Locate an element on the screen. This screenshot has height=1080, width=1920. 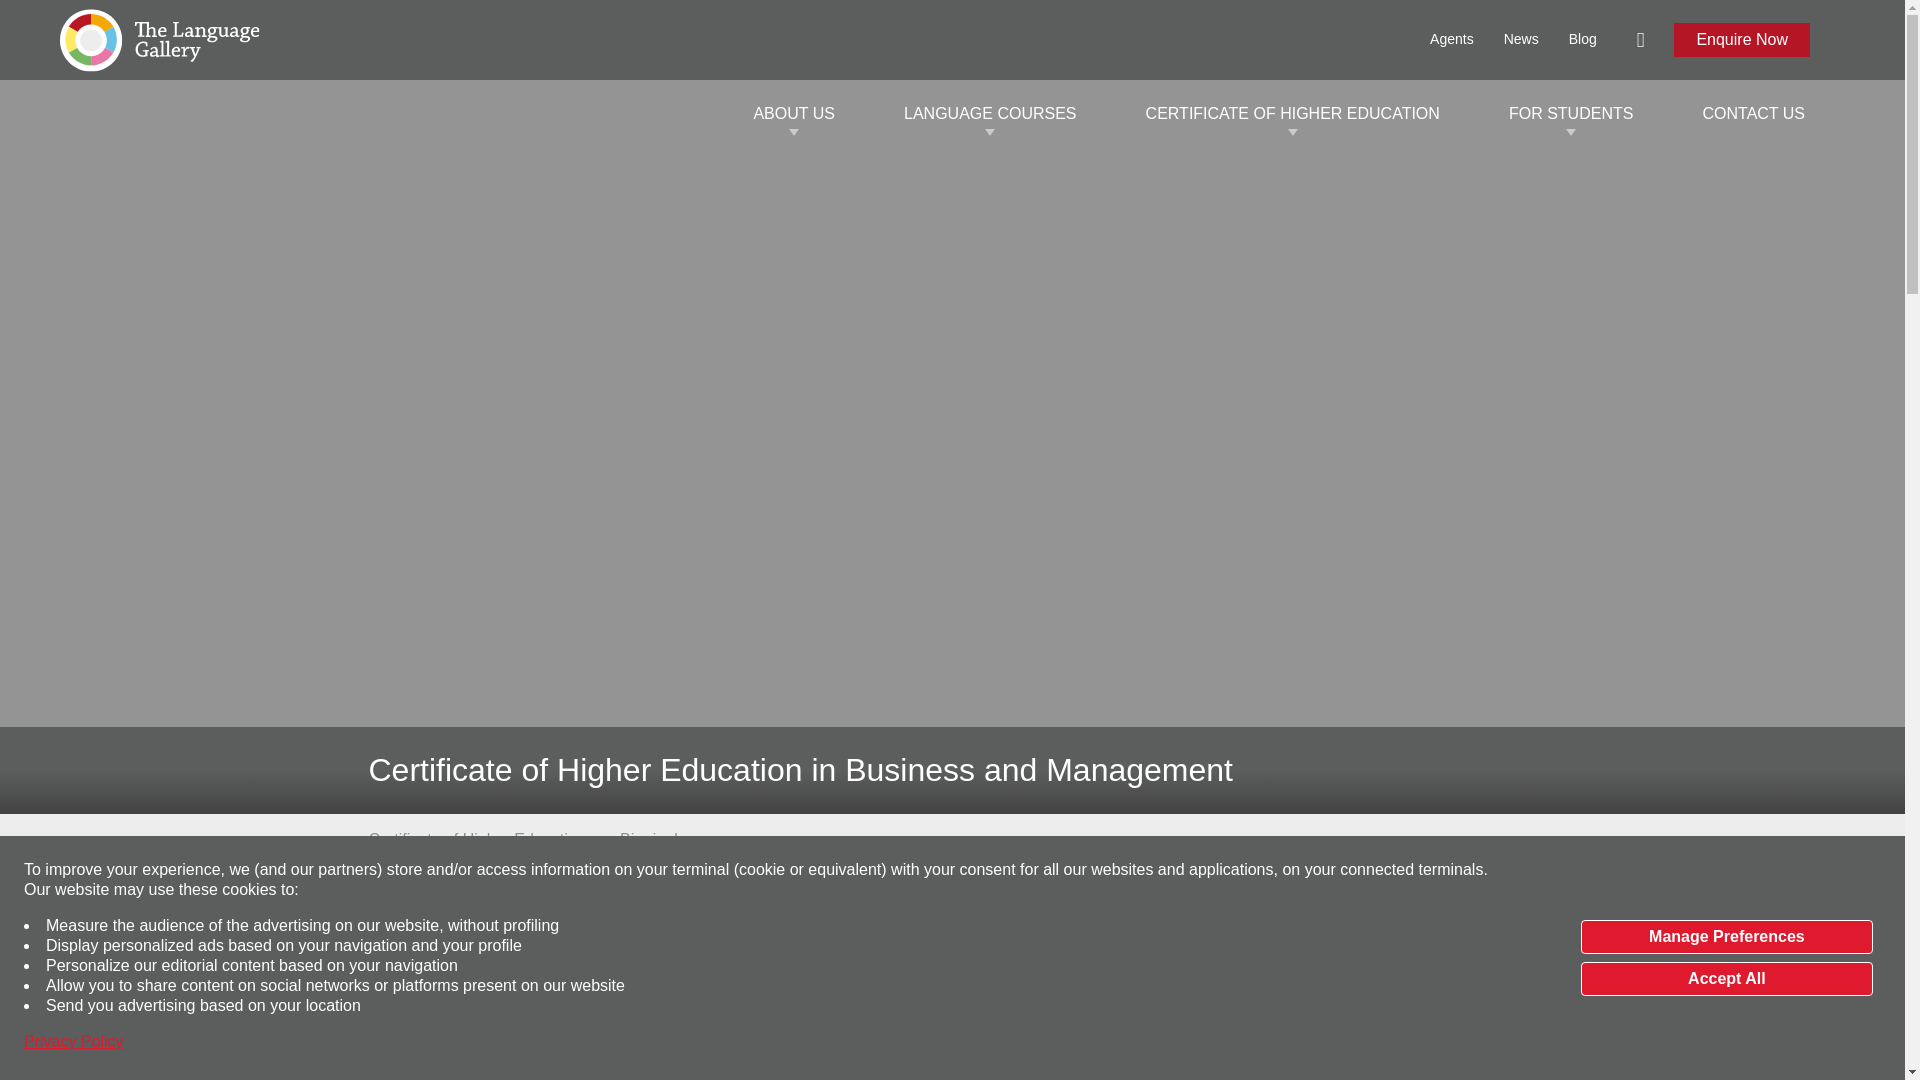
FOR STUDENTS is located at coordinates (1571, 113).